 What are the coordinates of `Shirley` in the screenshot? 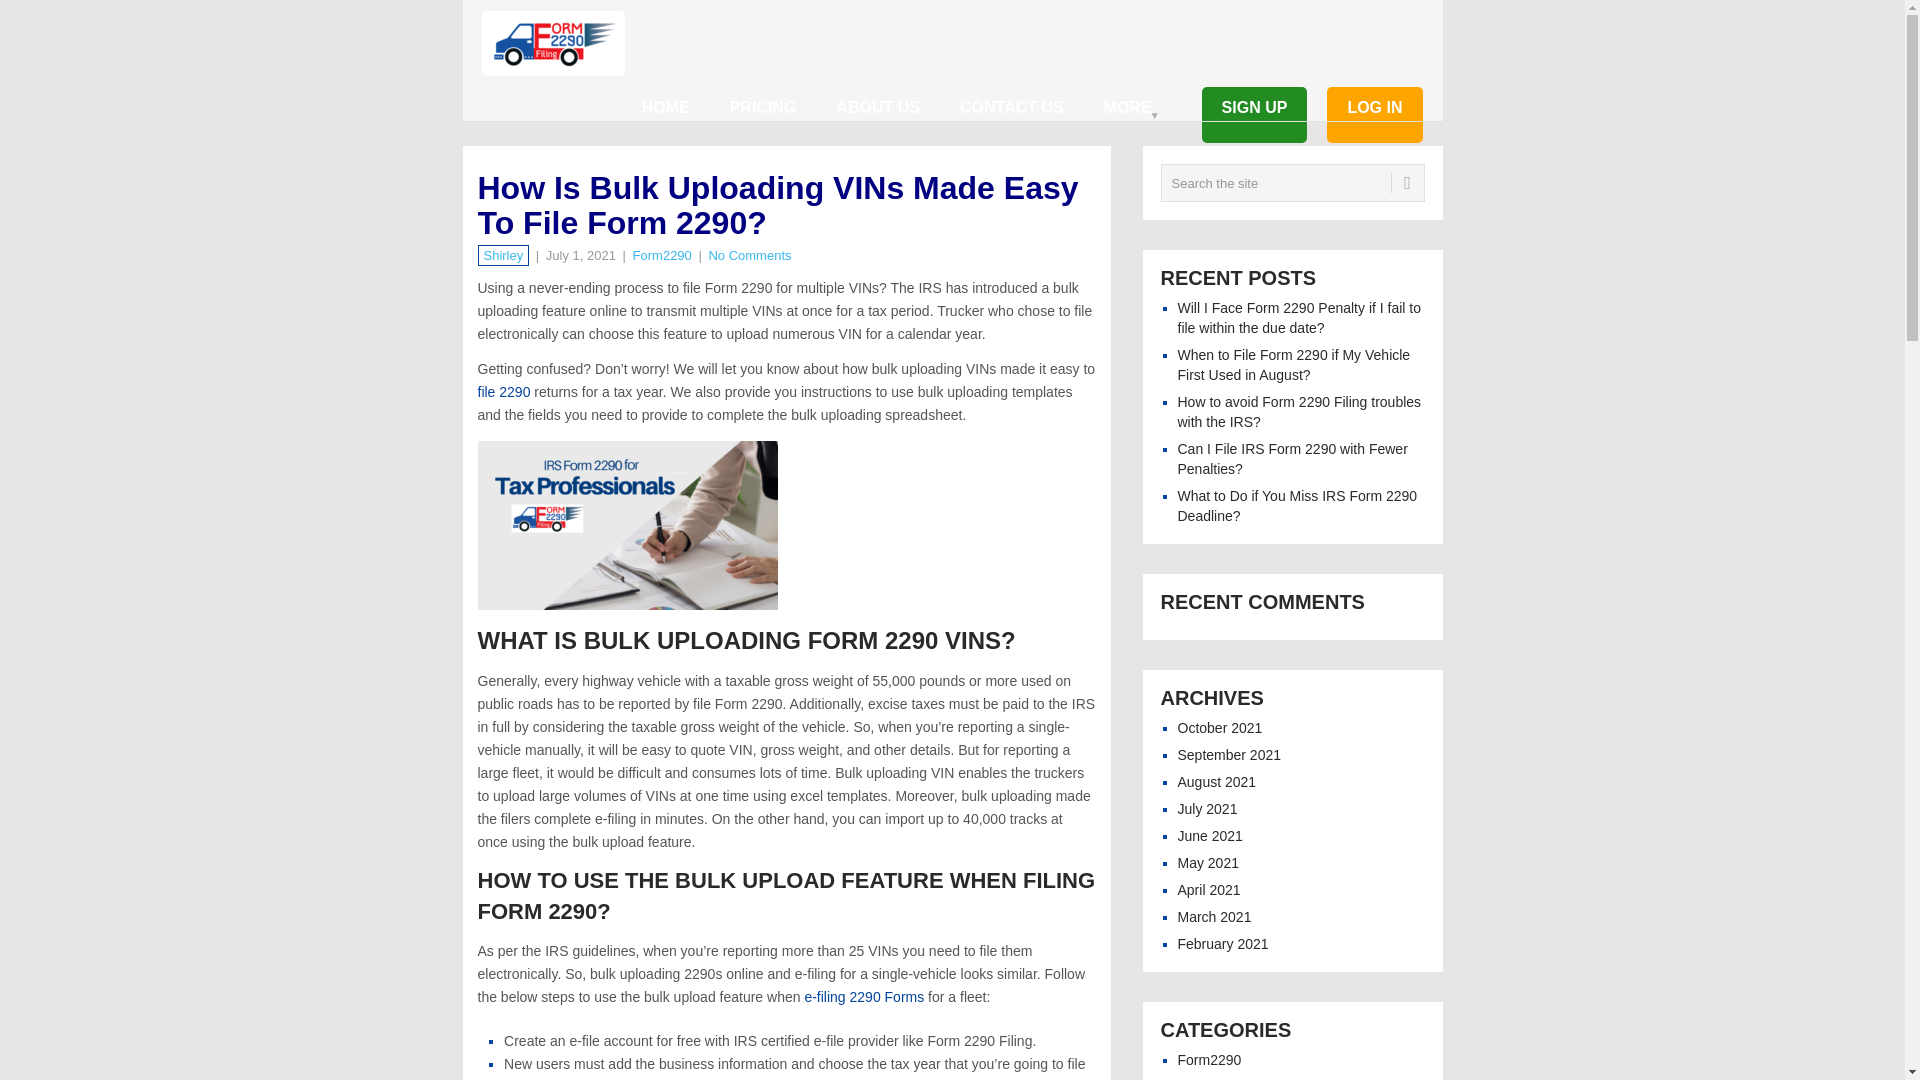 It's located at (504, 256).